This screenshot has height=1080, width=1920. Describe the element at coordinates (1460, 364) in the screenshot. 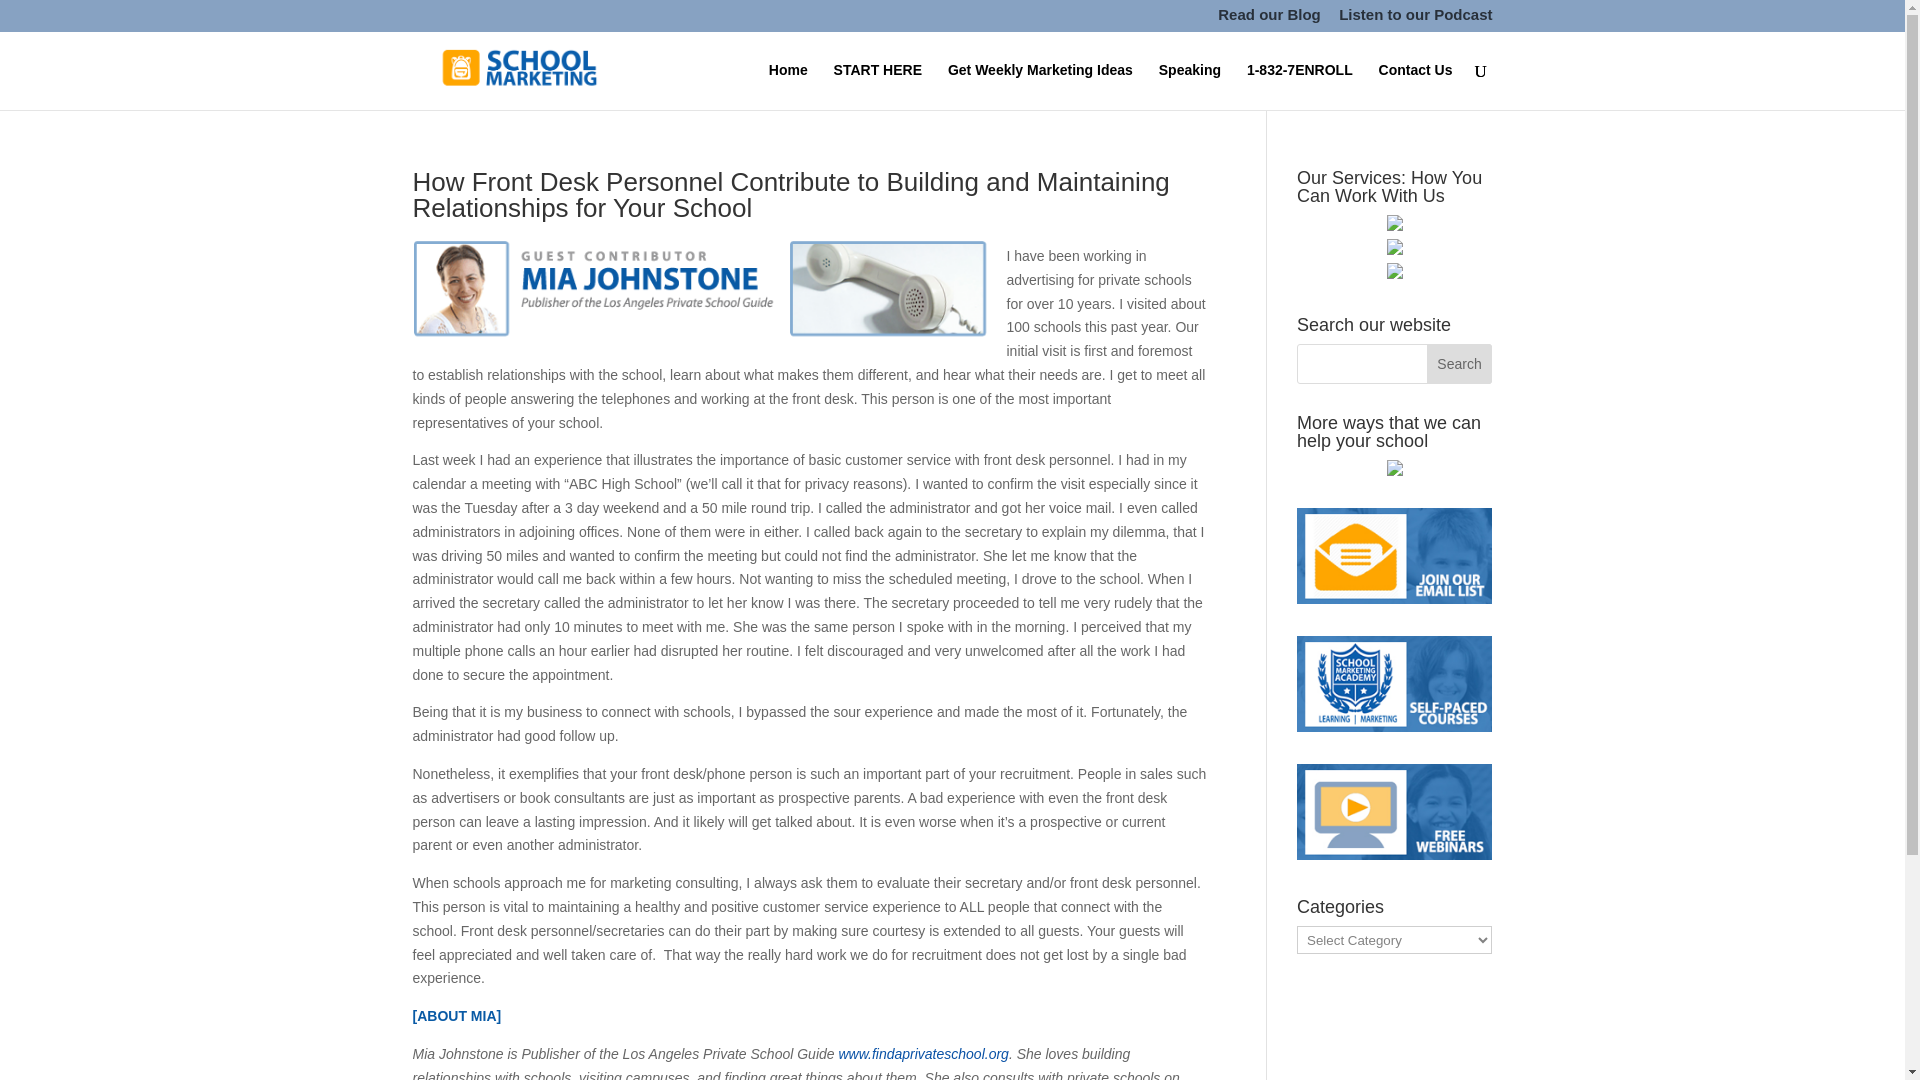

I see `Search` at that location.